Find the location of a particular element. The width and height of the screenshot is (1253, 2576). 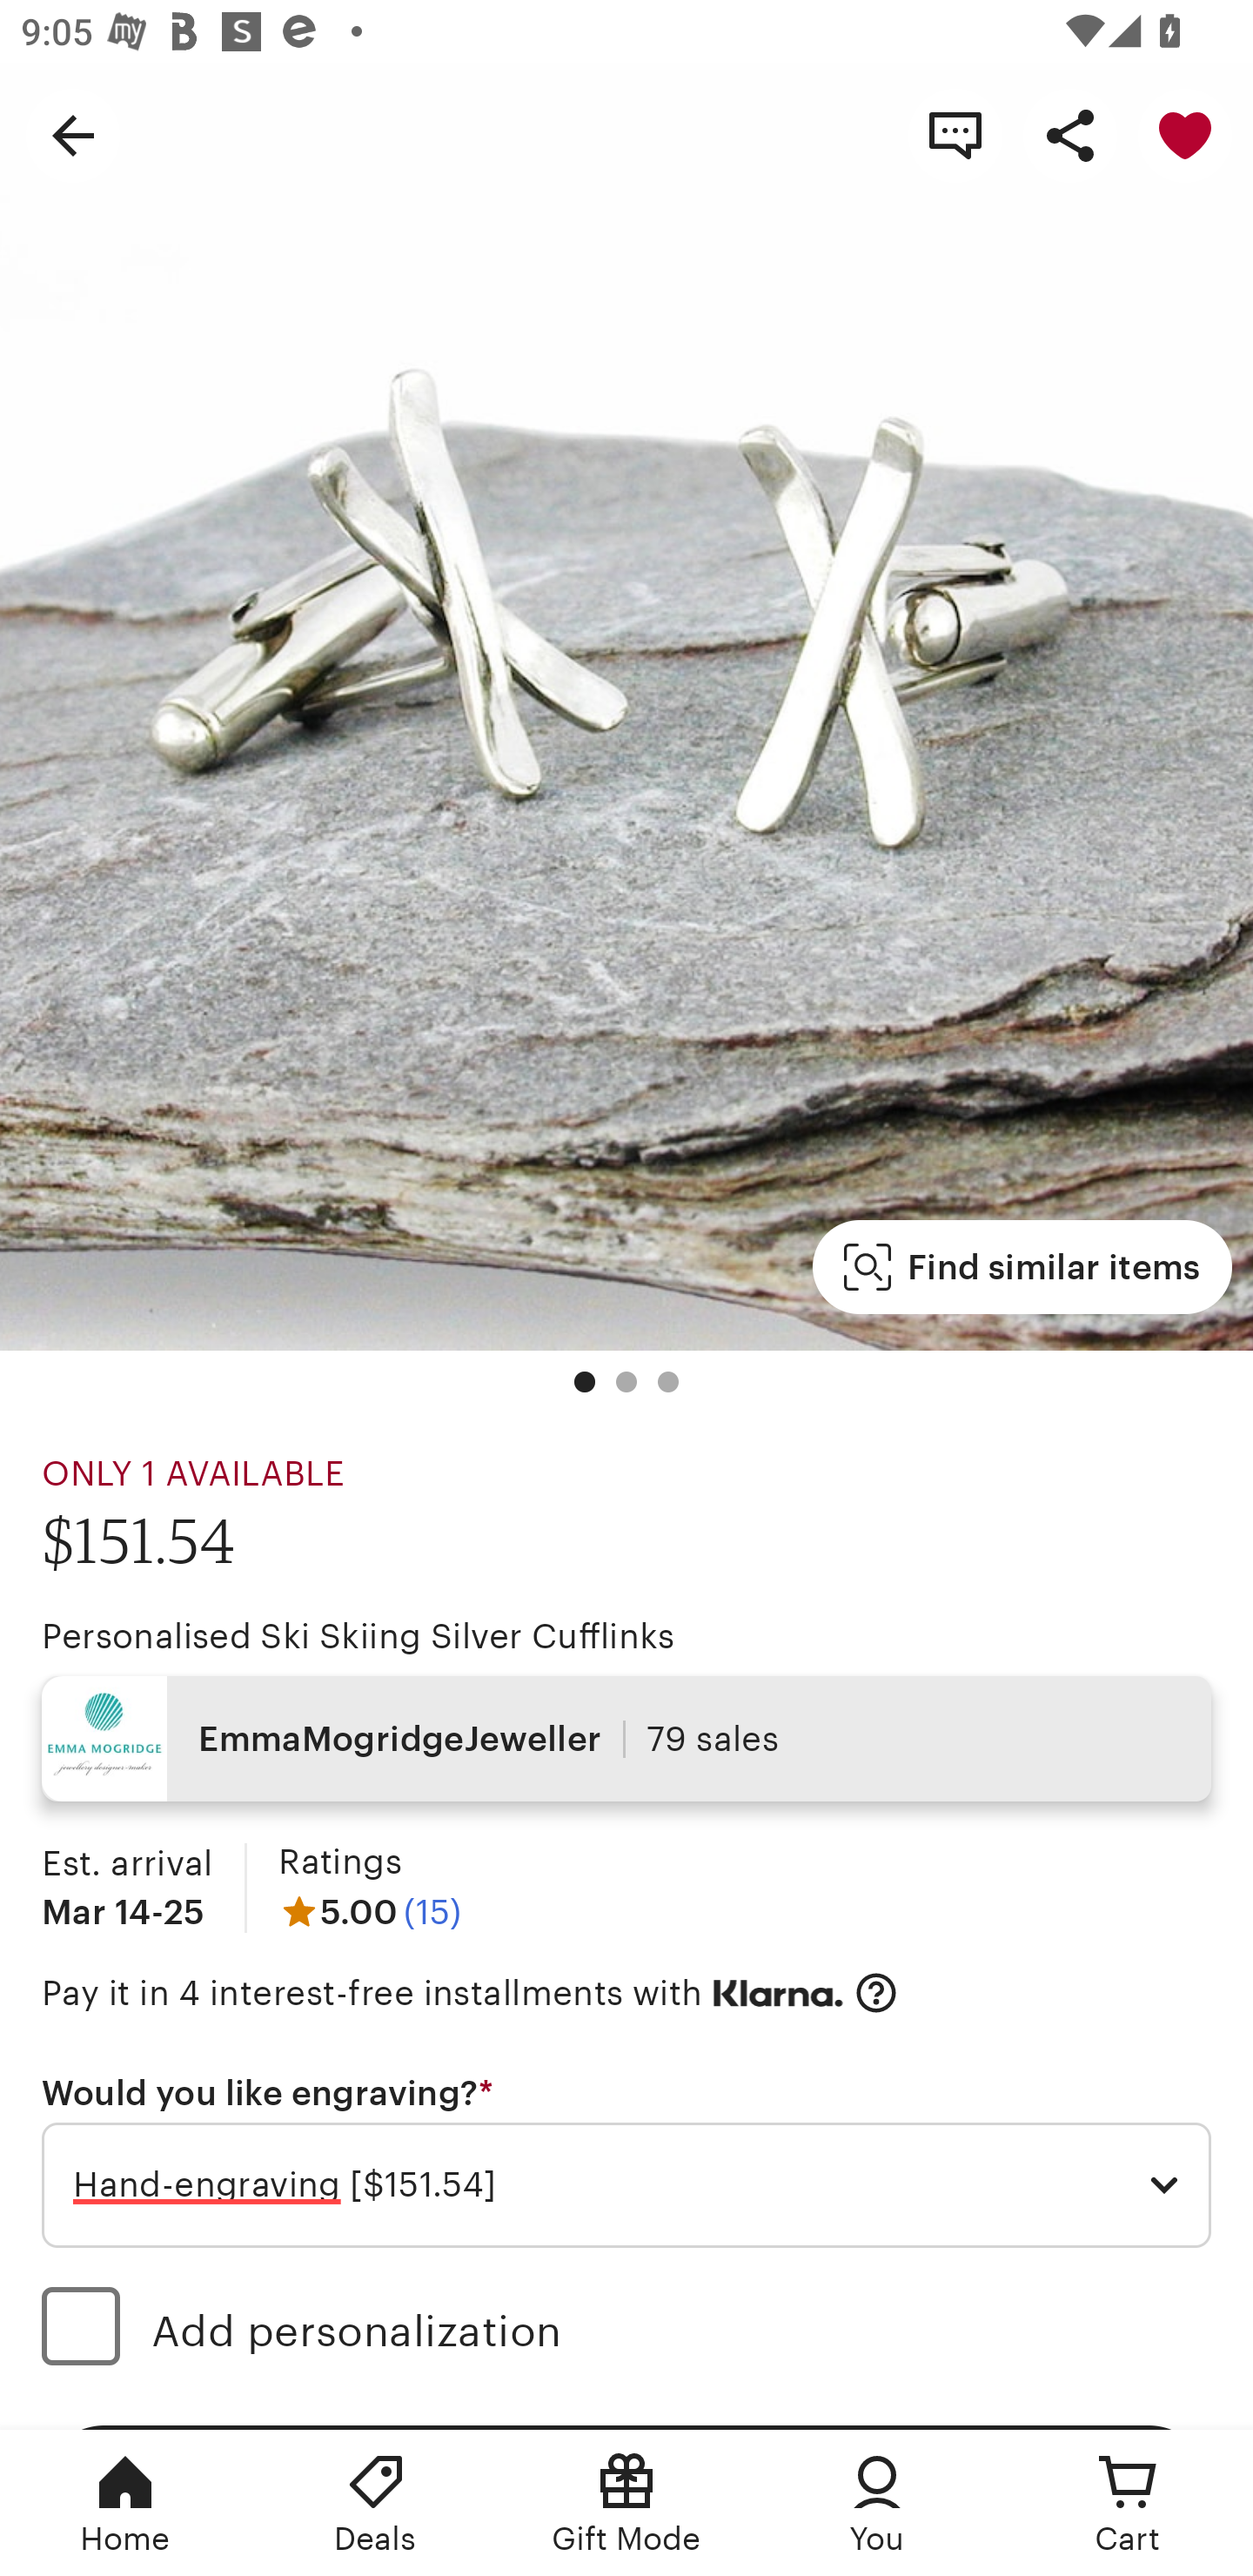

Navigate up is located at coordinates (73, 134).